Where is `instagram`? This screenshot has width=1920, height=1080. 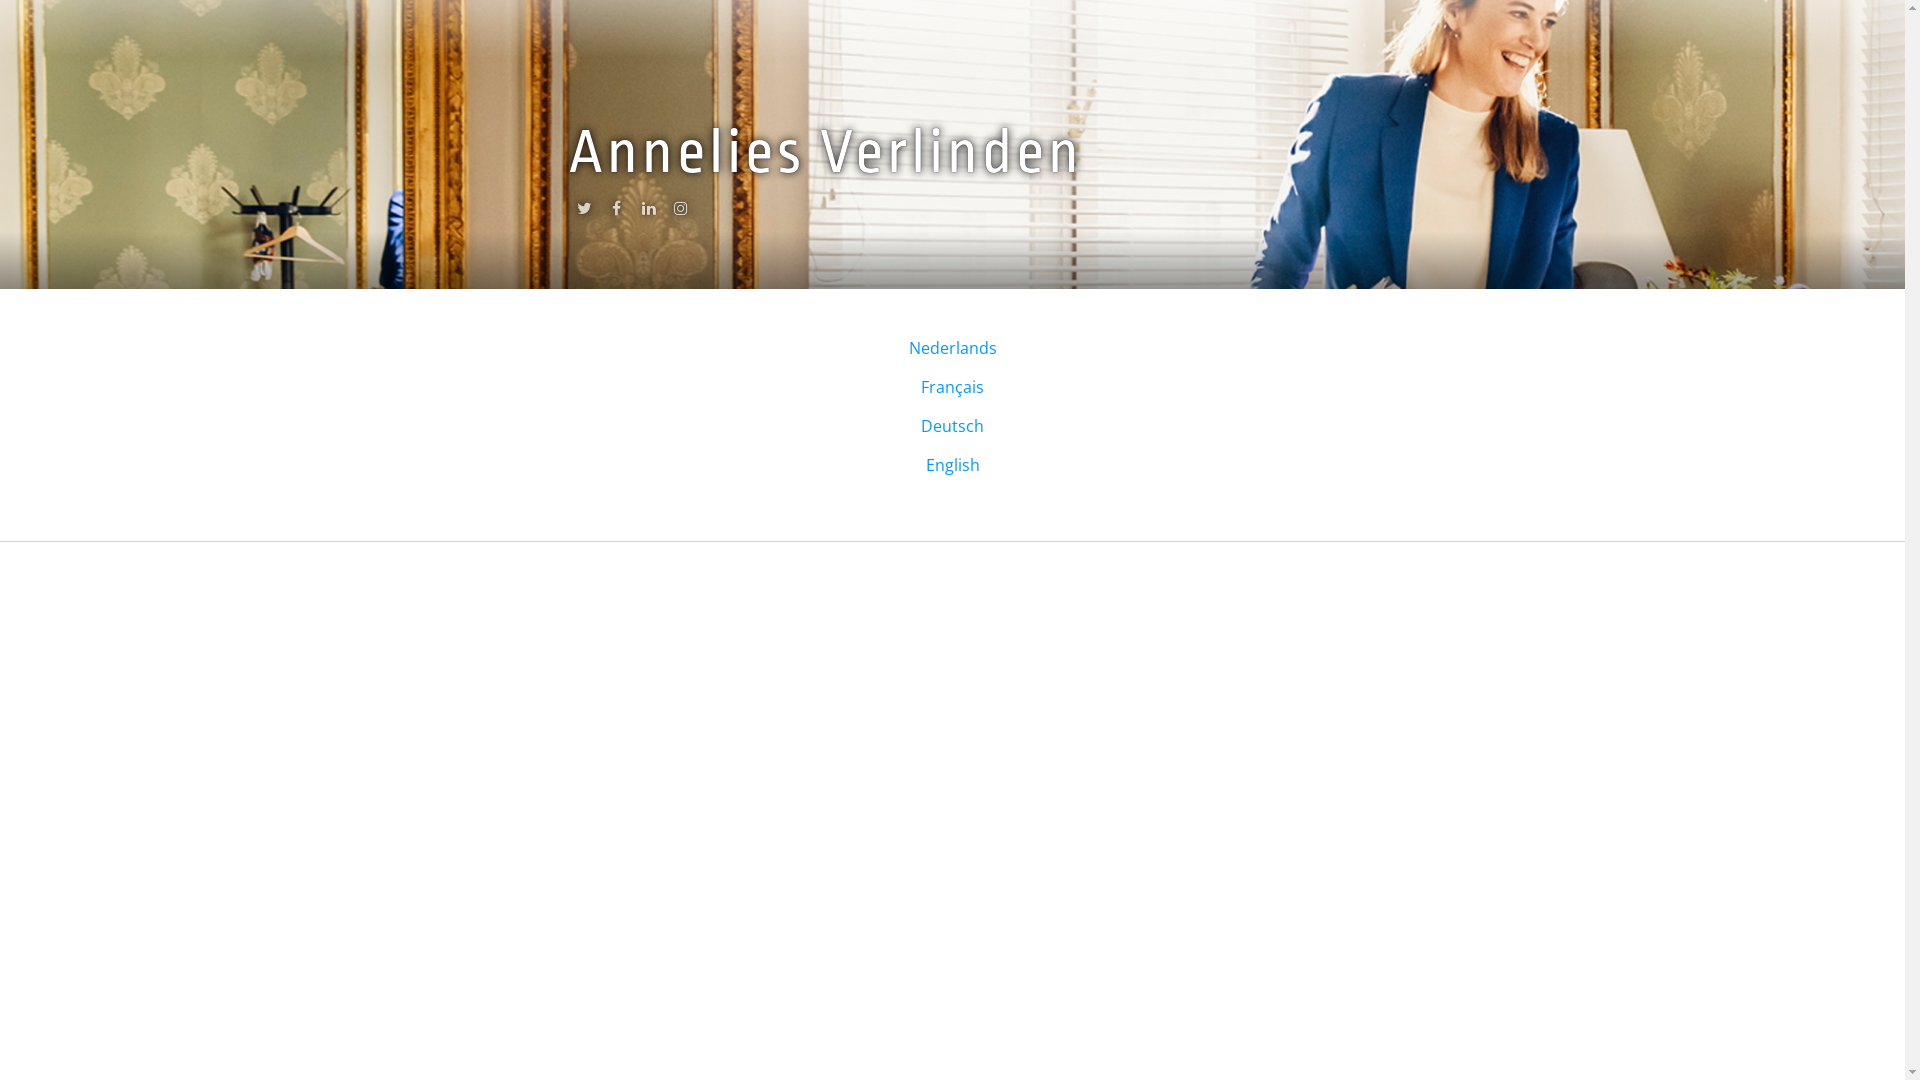
instagram is located at coordinates (680, 213).